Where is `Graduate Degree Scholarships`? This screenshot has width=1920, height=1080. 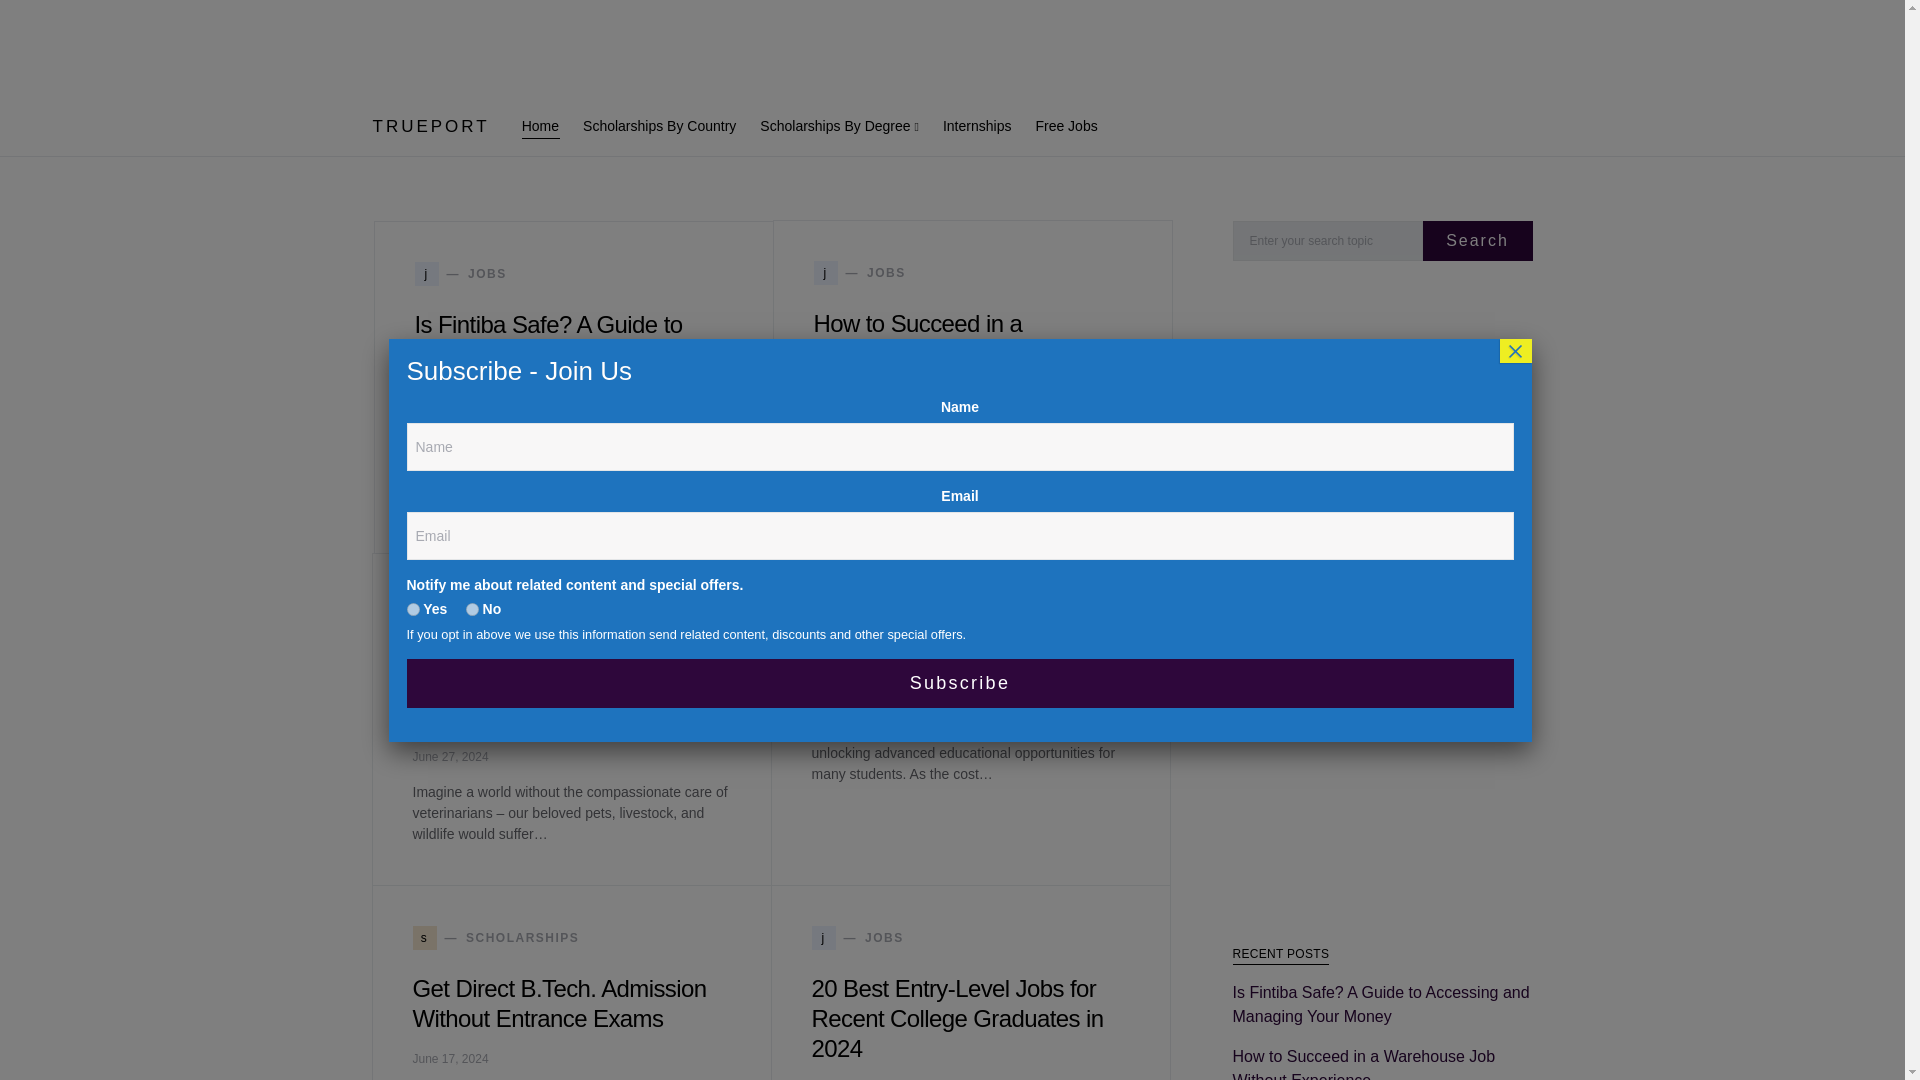 Graduate Degree Scholarships is located at coordinates (860, 273).